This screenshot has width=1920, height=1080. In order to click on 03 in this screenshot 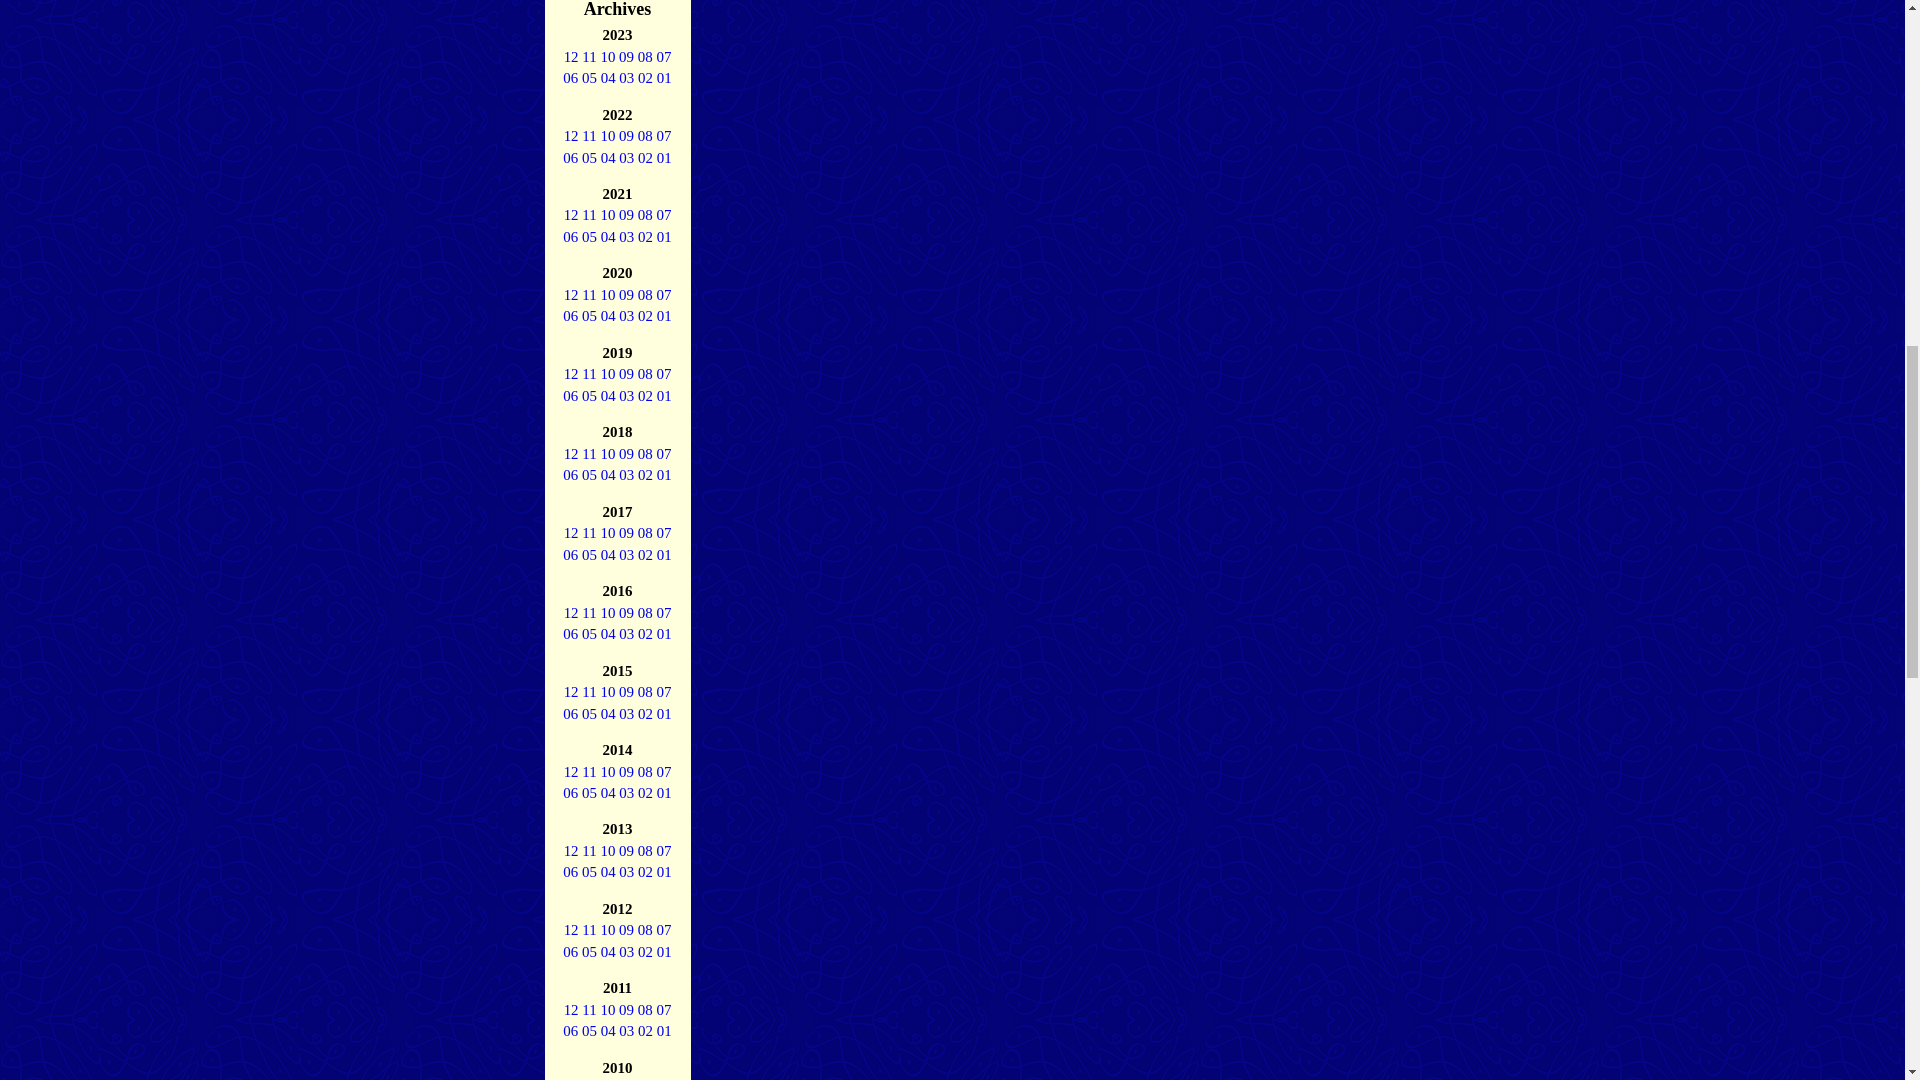, I will do `click(626, 78)`.